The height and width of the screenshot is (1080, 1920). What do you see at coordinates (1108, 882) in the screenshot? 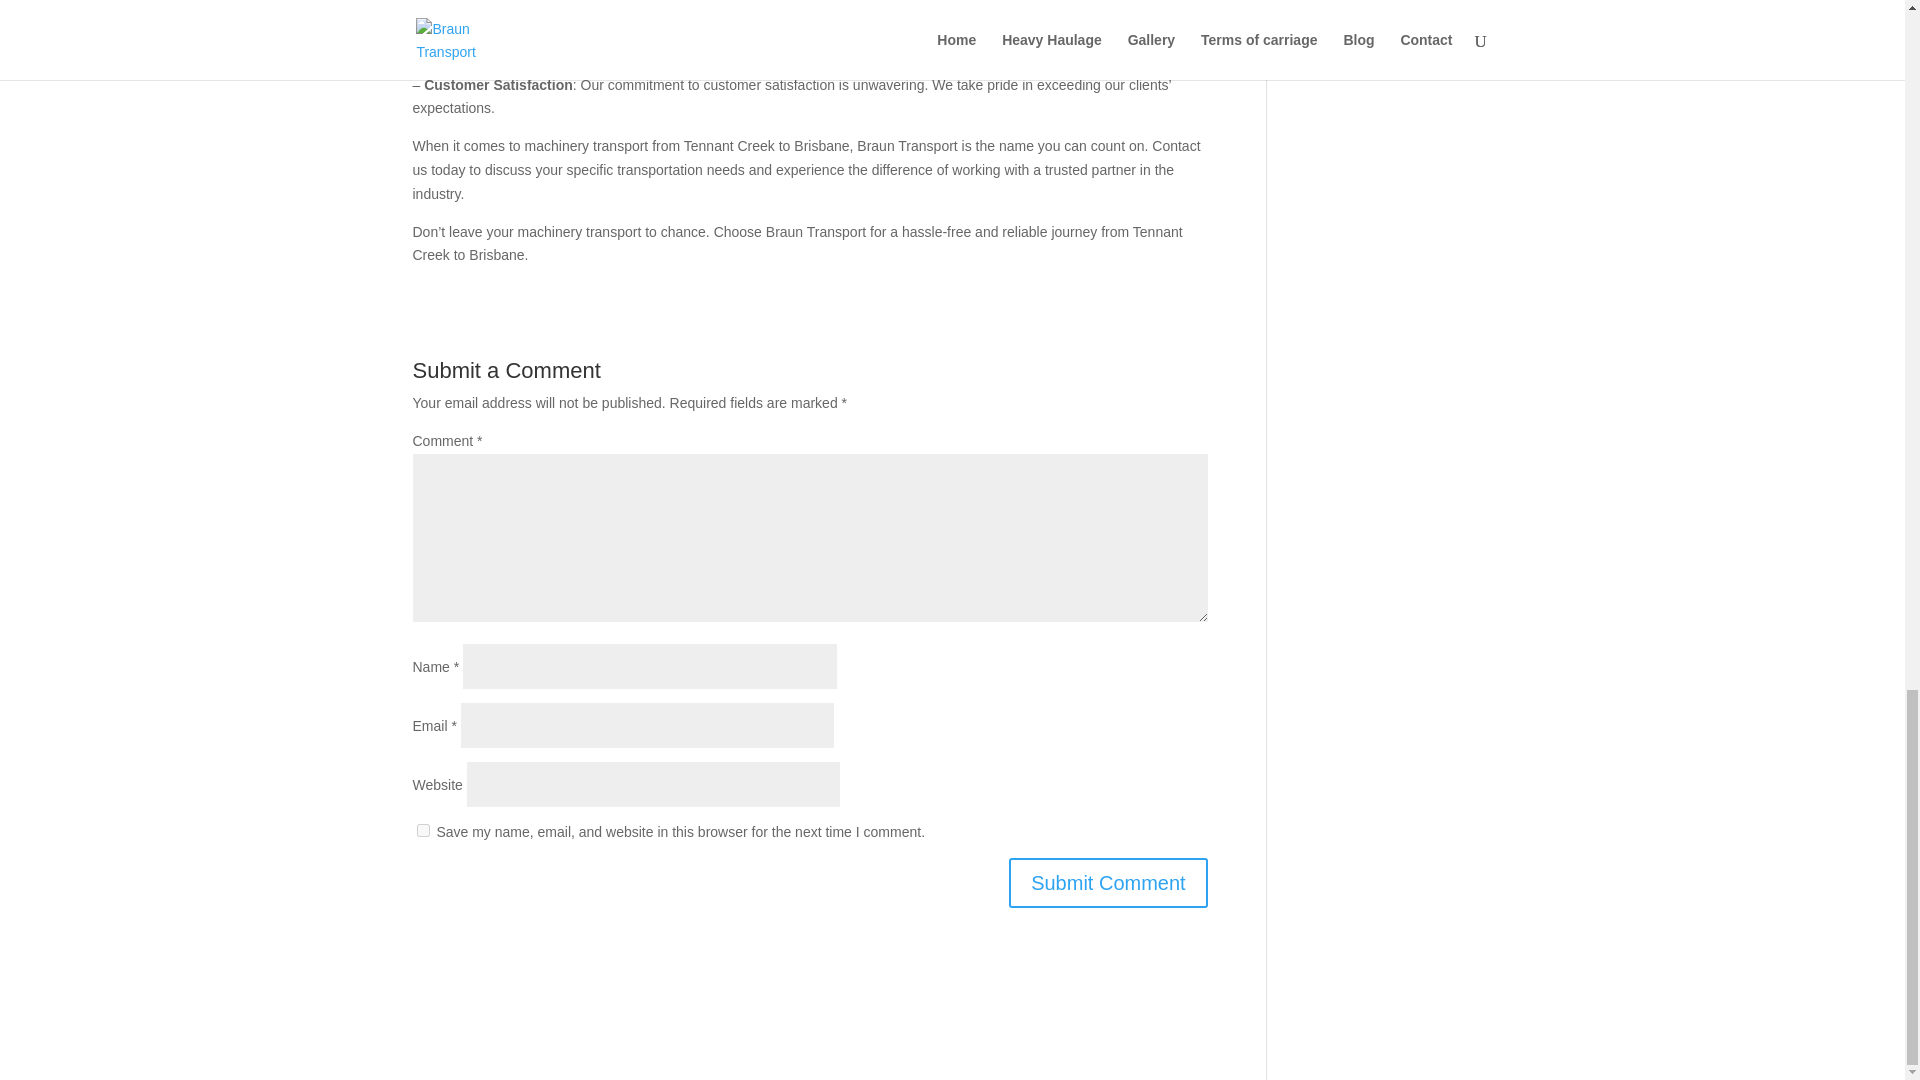
I see `Submit Comment` at bounding box center [1108, 882].